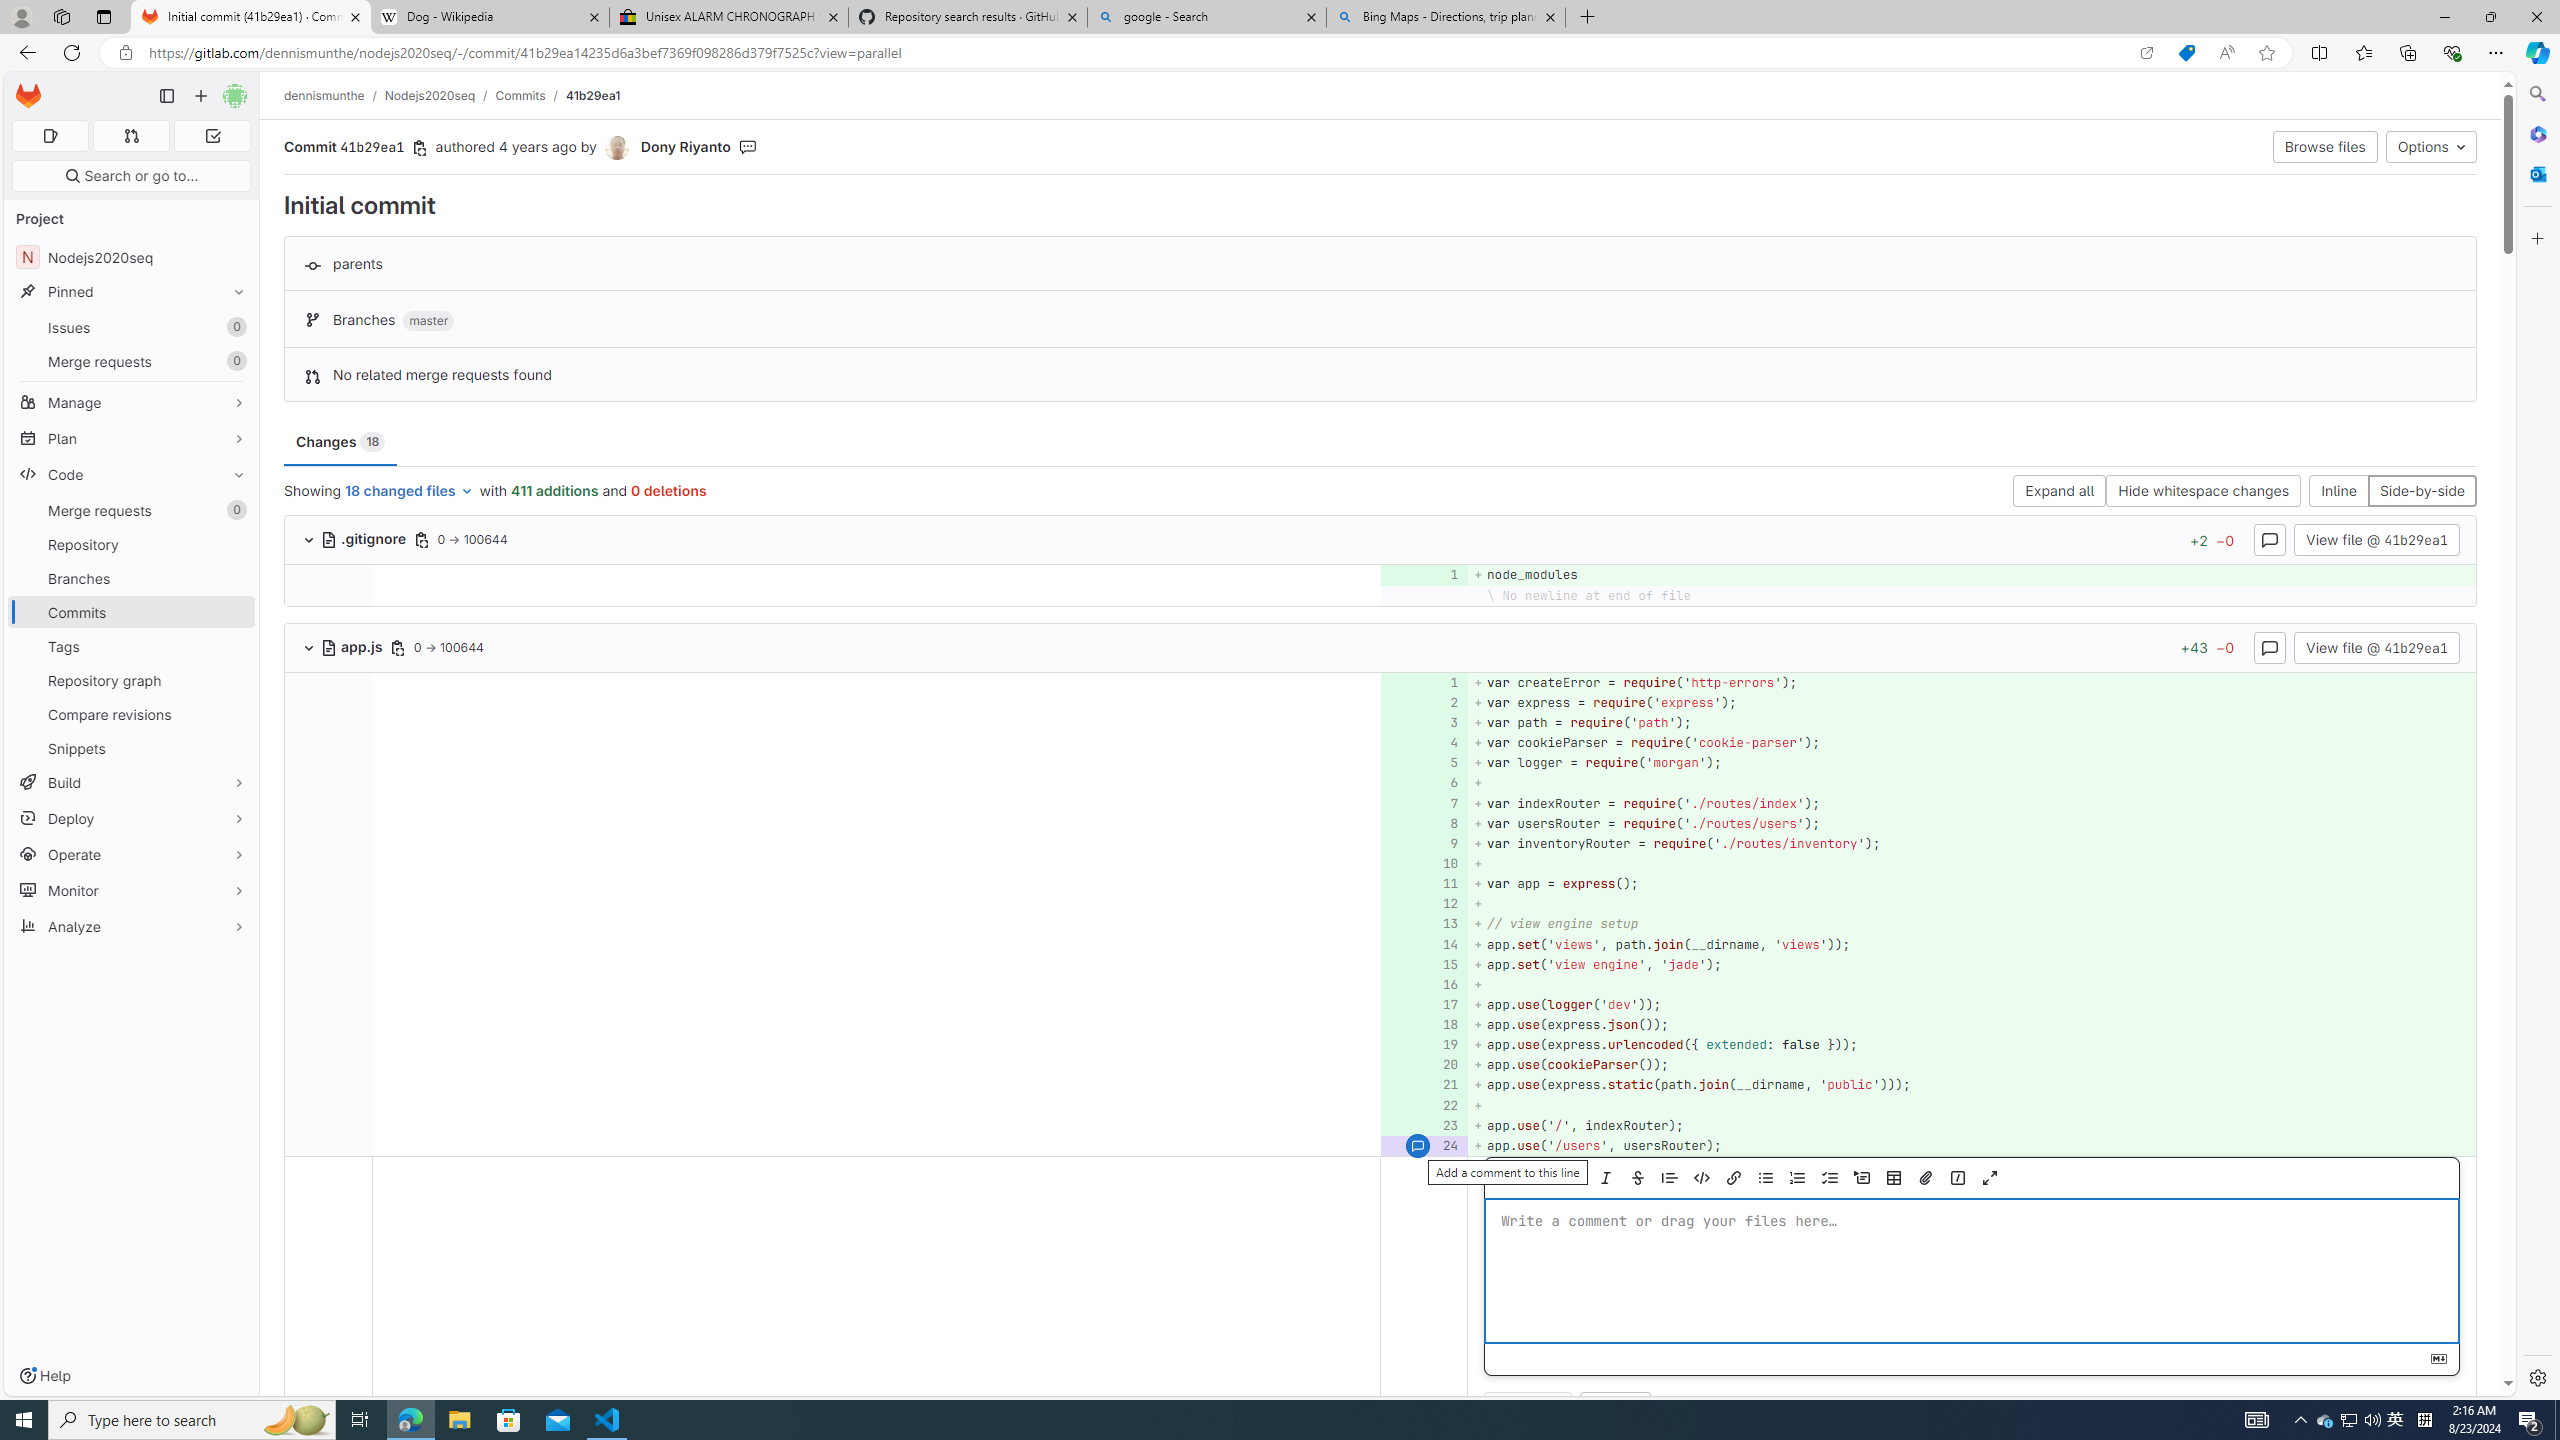 Image resolution: width=2560 pixels, height=1440 pixels. I want to click on Add a comment to this line 9, so click(1424, 842).